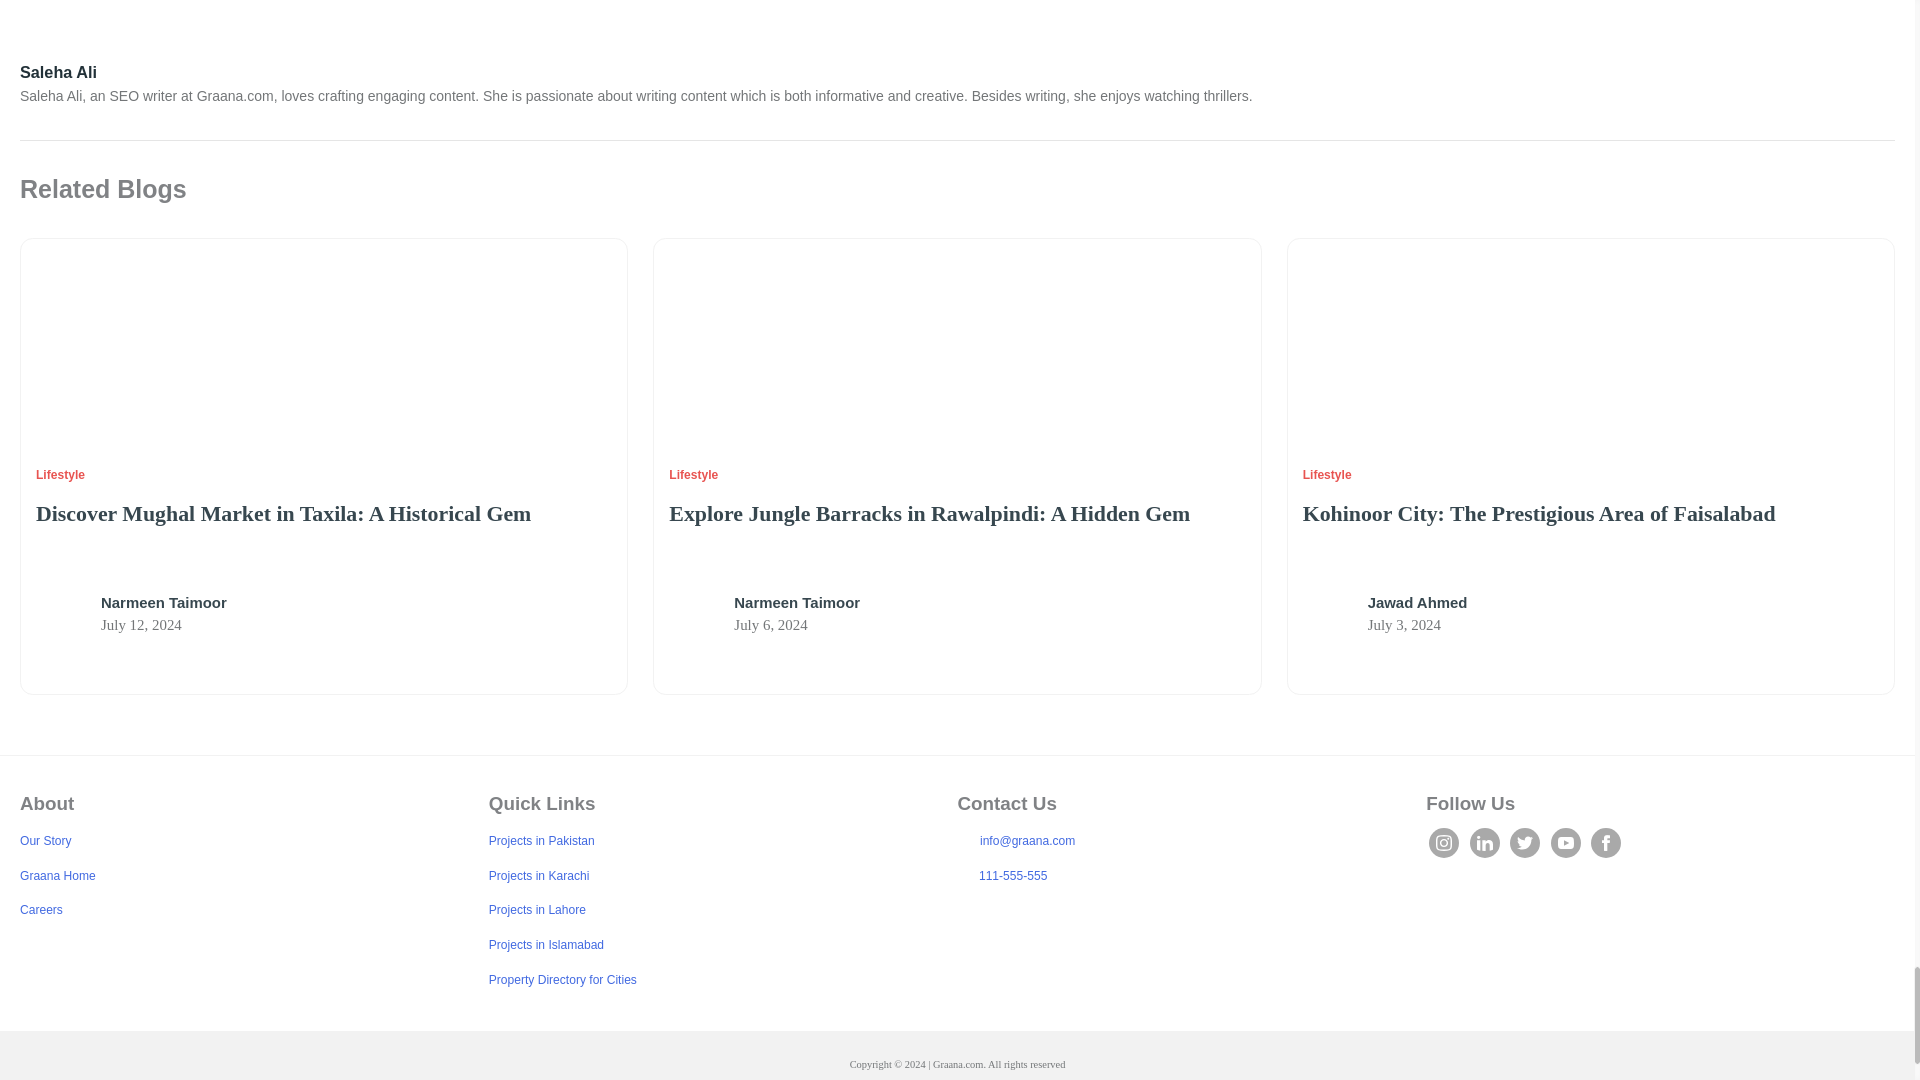 The height and width of the screenshot is (1080, 1920). I want to click on Jawad Ahmed, so click(1328, 616).